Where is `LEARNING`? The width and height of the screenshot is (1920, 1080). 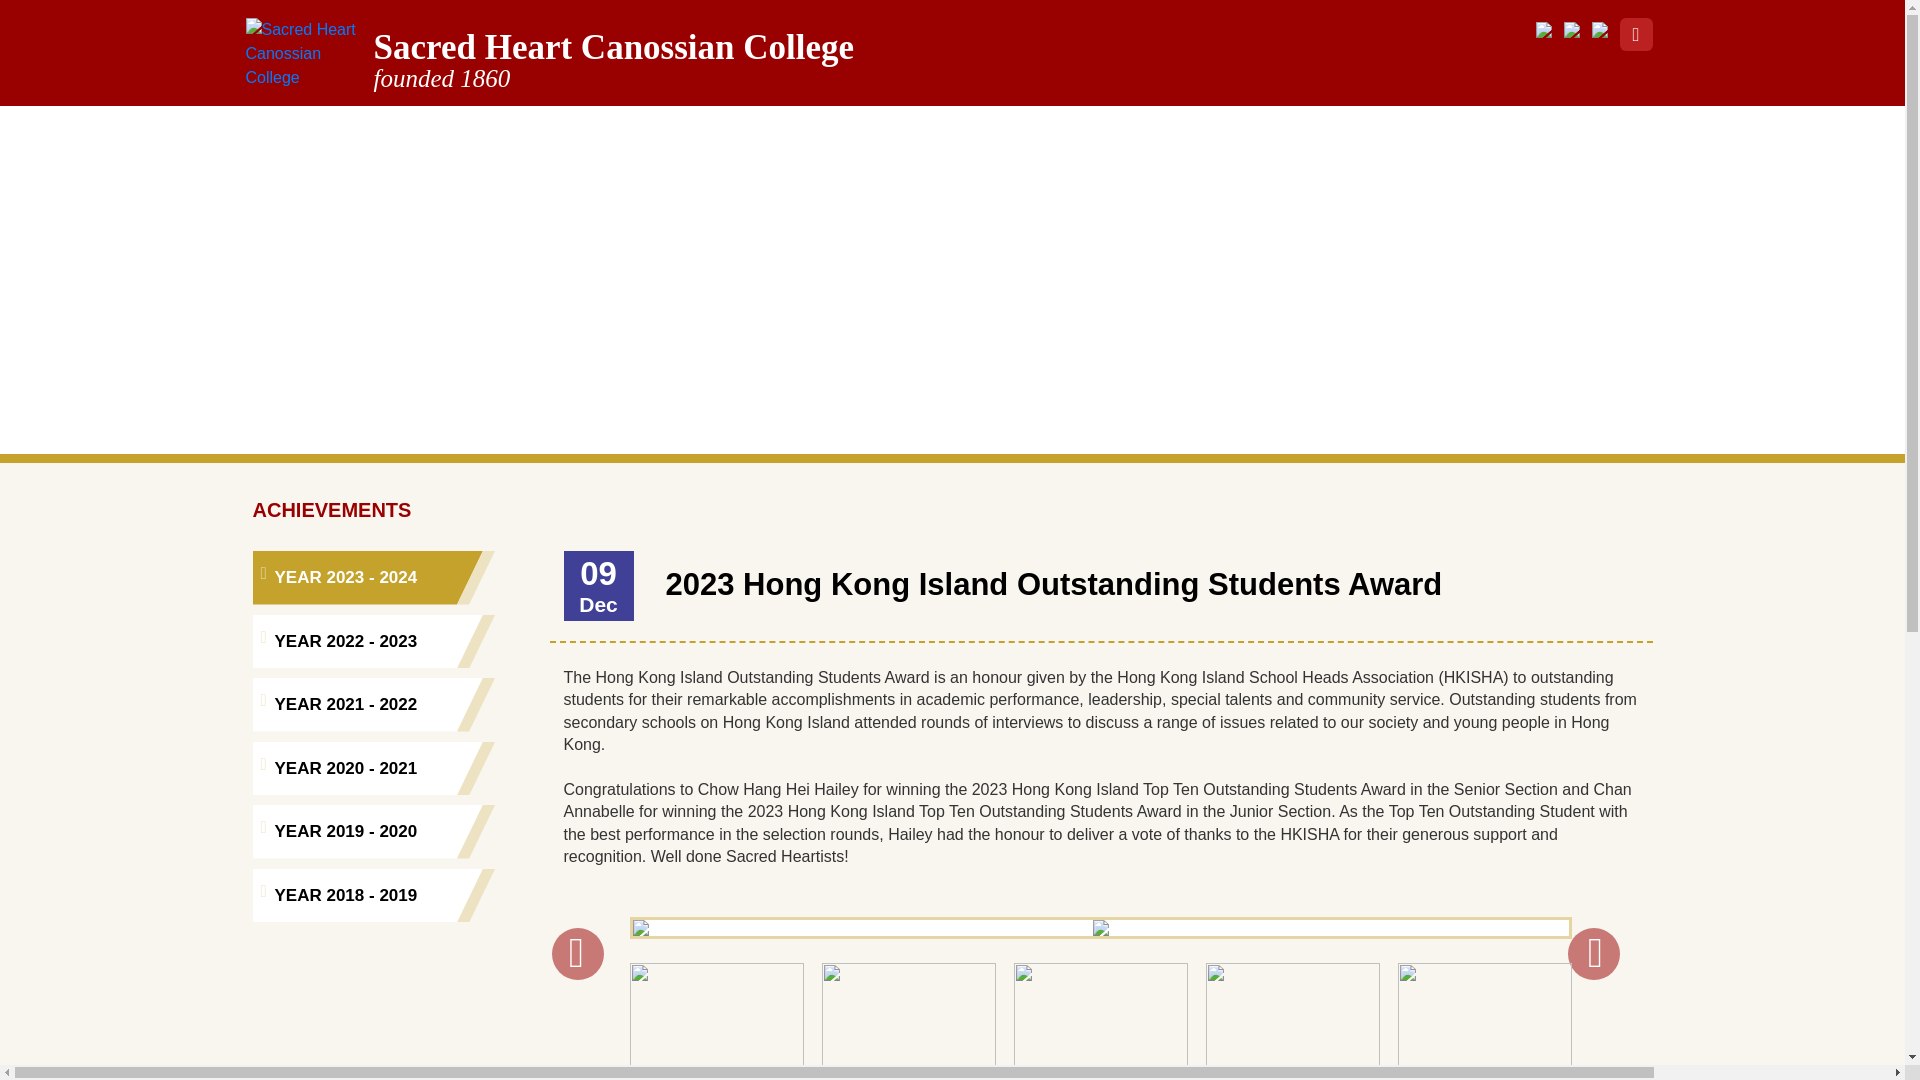 LEARNING is located at coordinates (710, 132).